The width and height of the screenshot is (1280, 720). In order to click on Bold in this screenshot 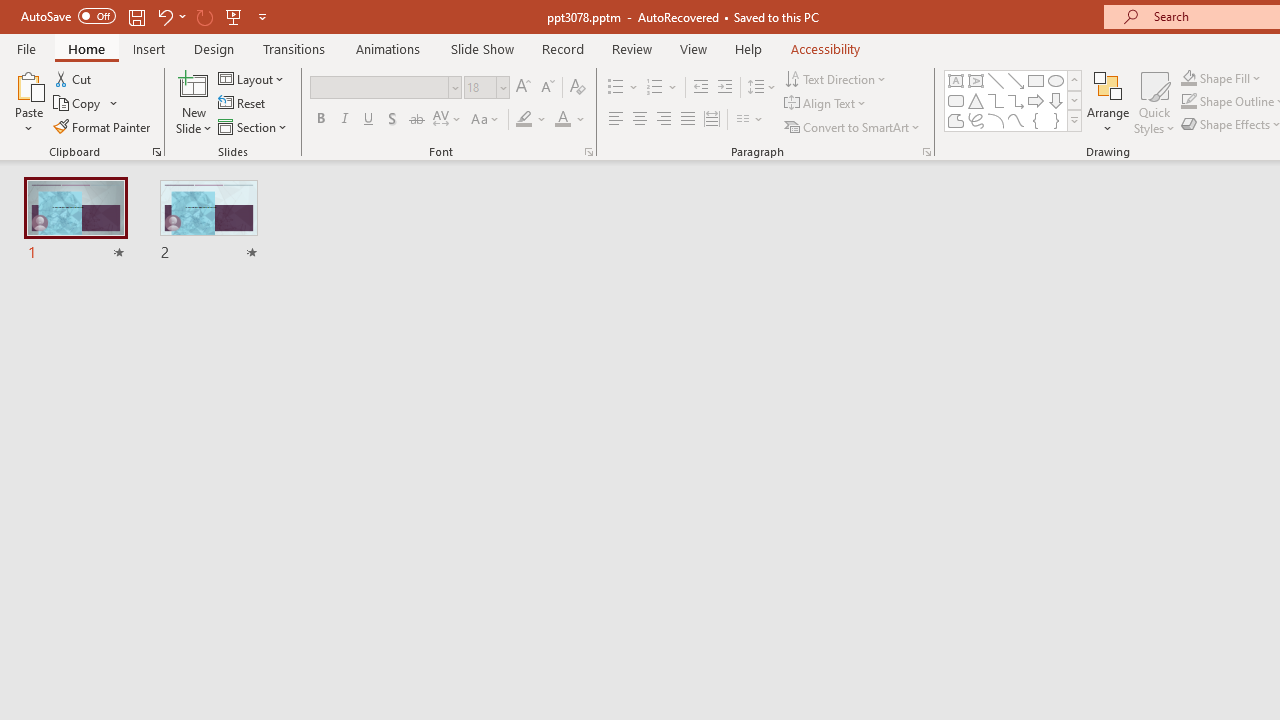, I will do `click(320, 120)`.